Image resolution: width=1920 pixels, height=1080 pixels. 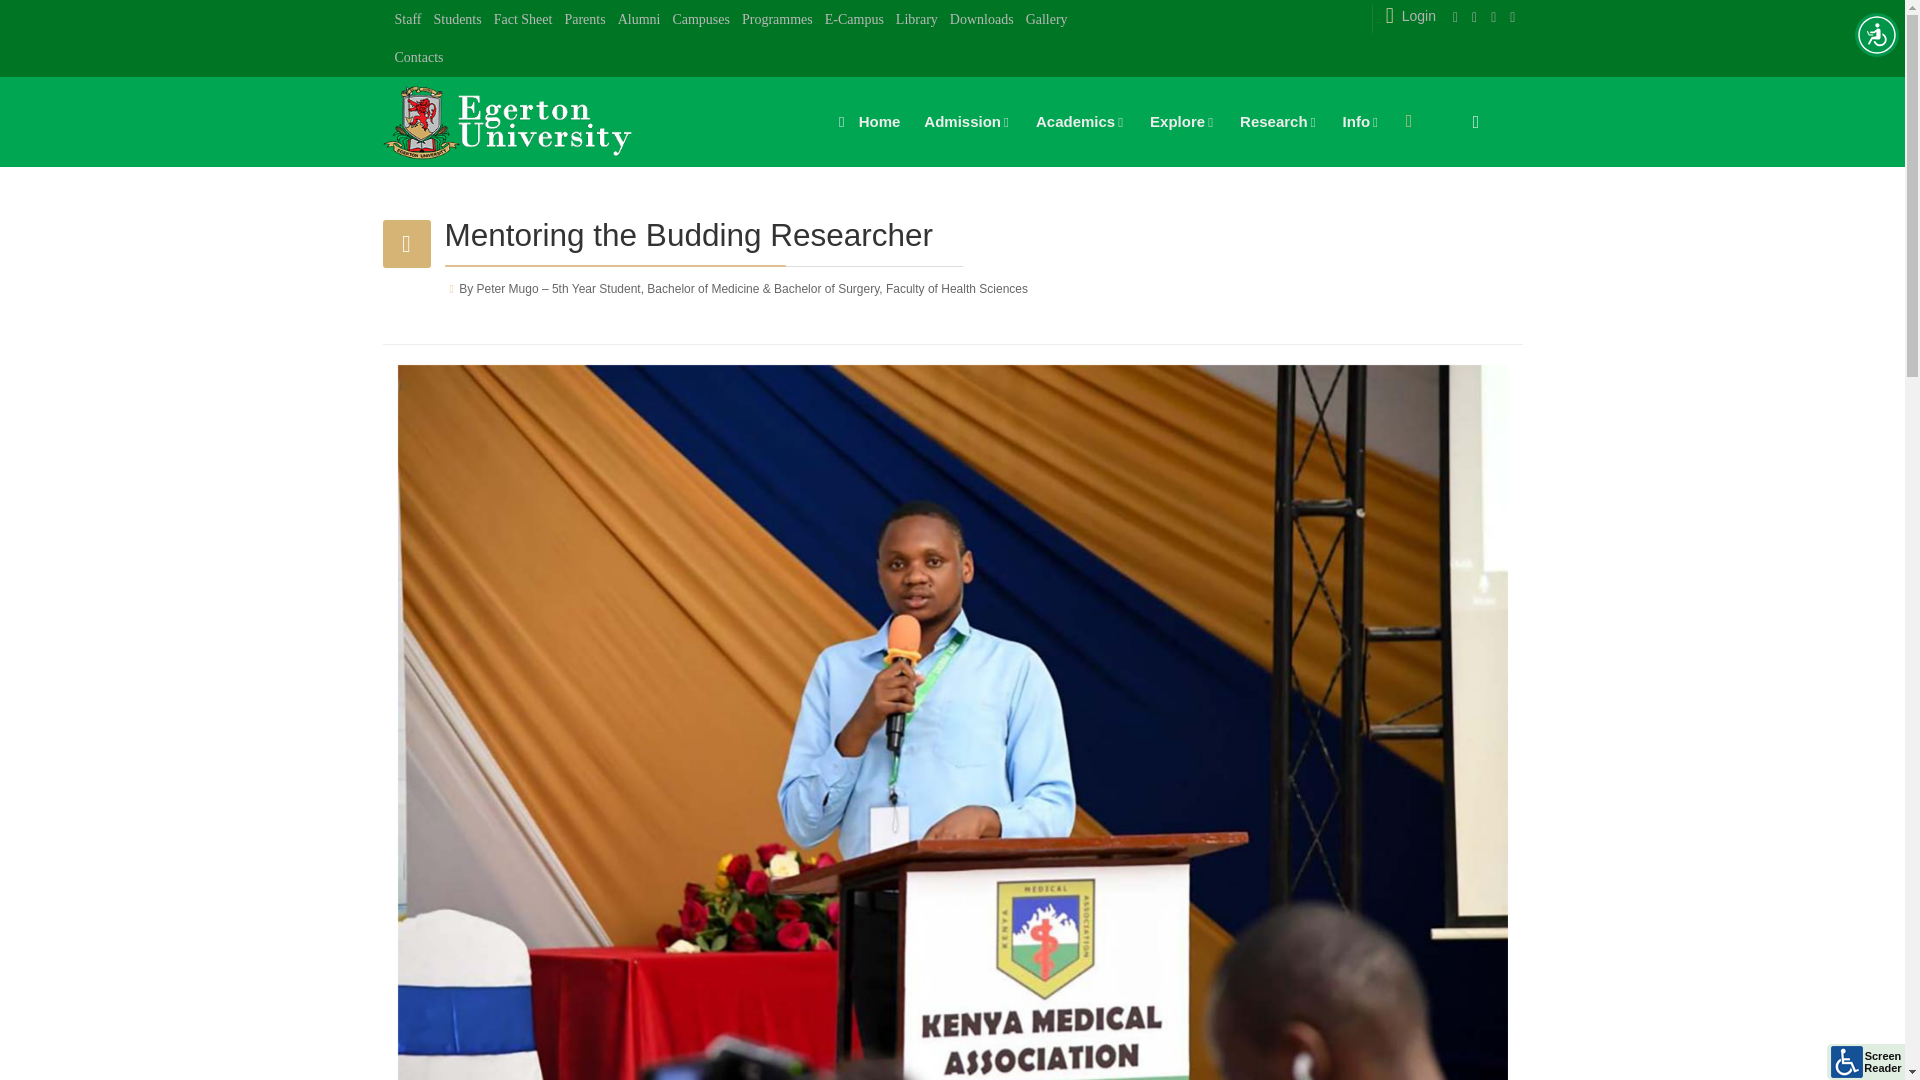 What do you see at coordinates (982, 20) in the screenshot?
I see `Downloads` at bounding box center [982, 20].